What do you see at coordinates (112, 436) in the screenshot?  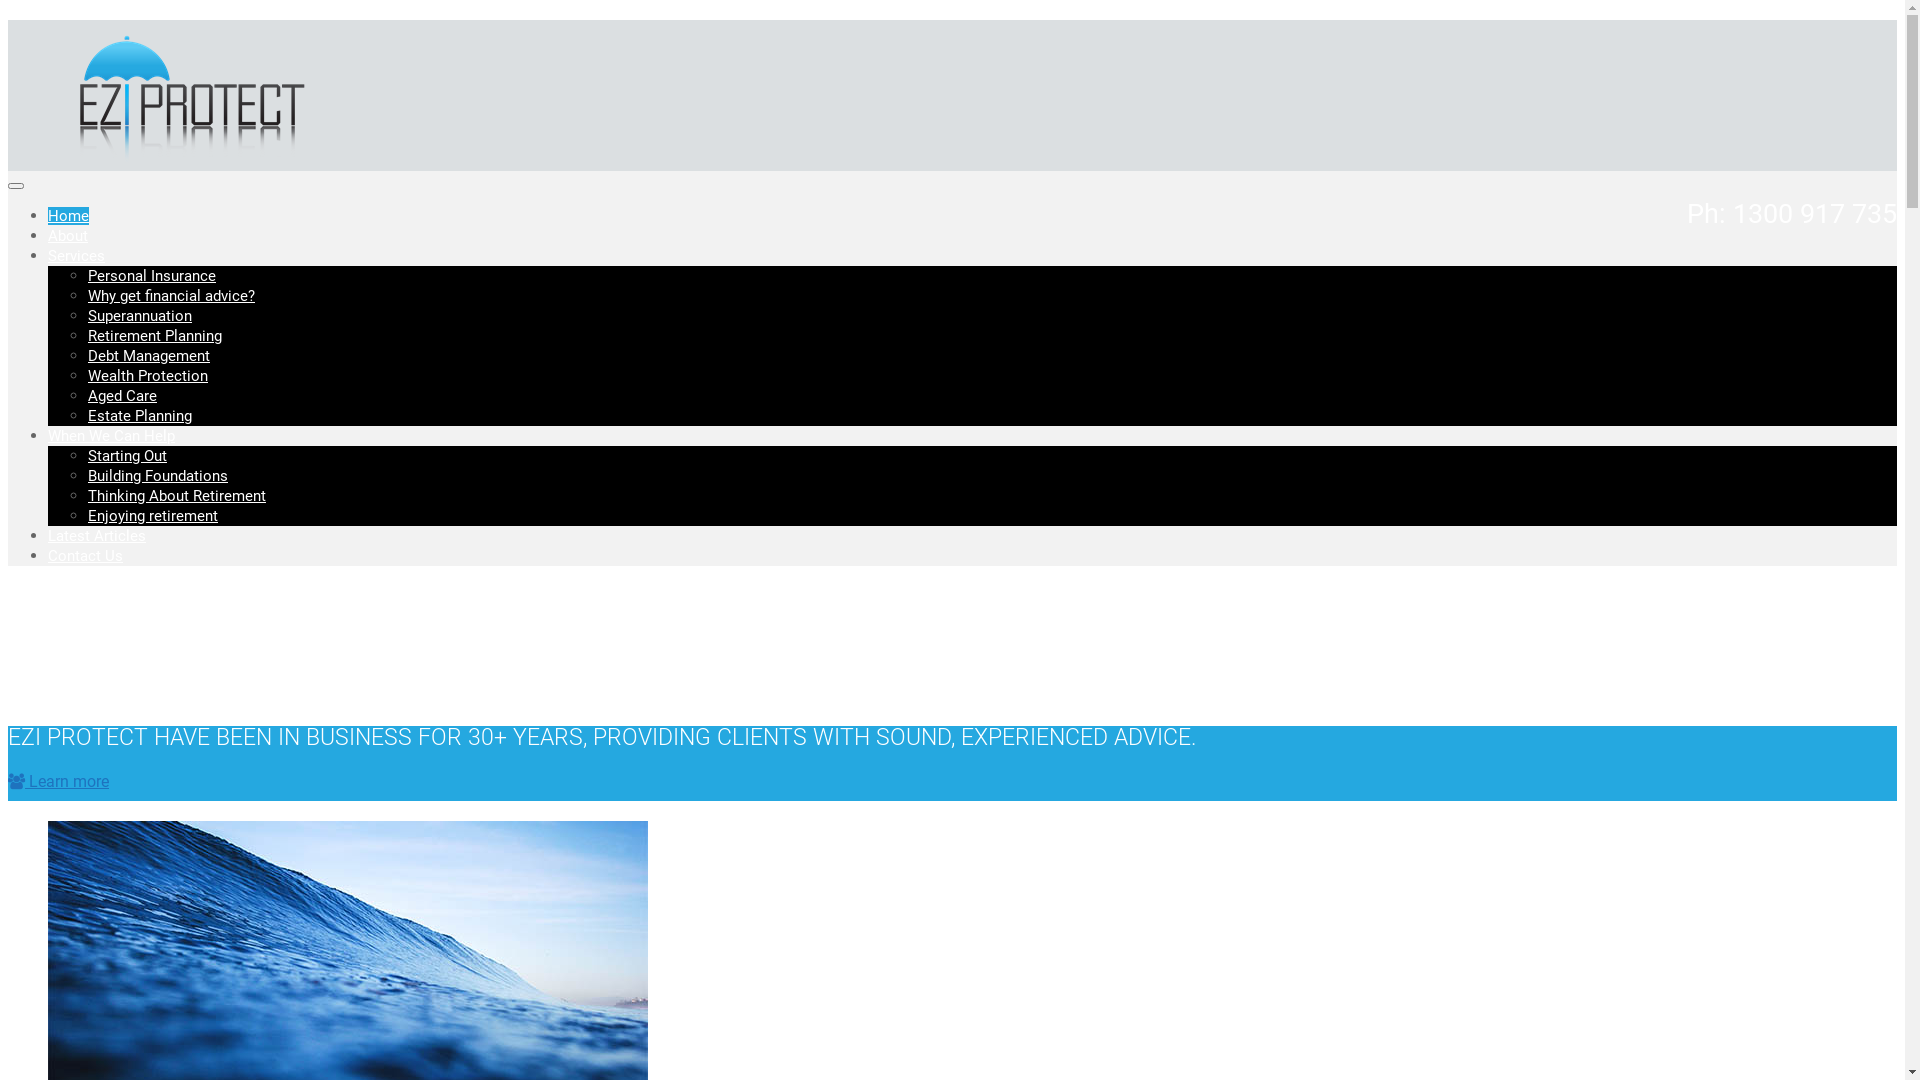 I see `When We Can Help` at bounding box center [112, 436].